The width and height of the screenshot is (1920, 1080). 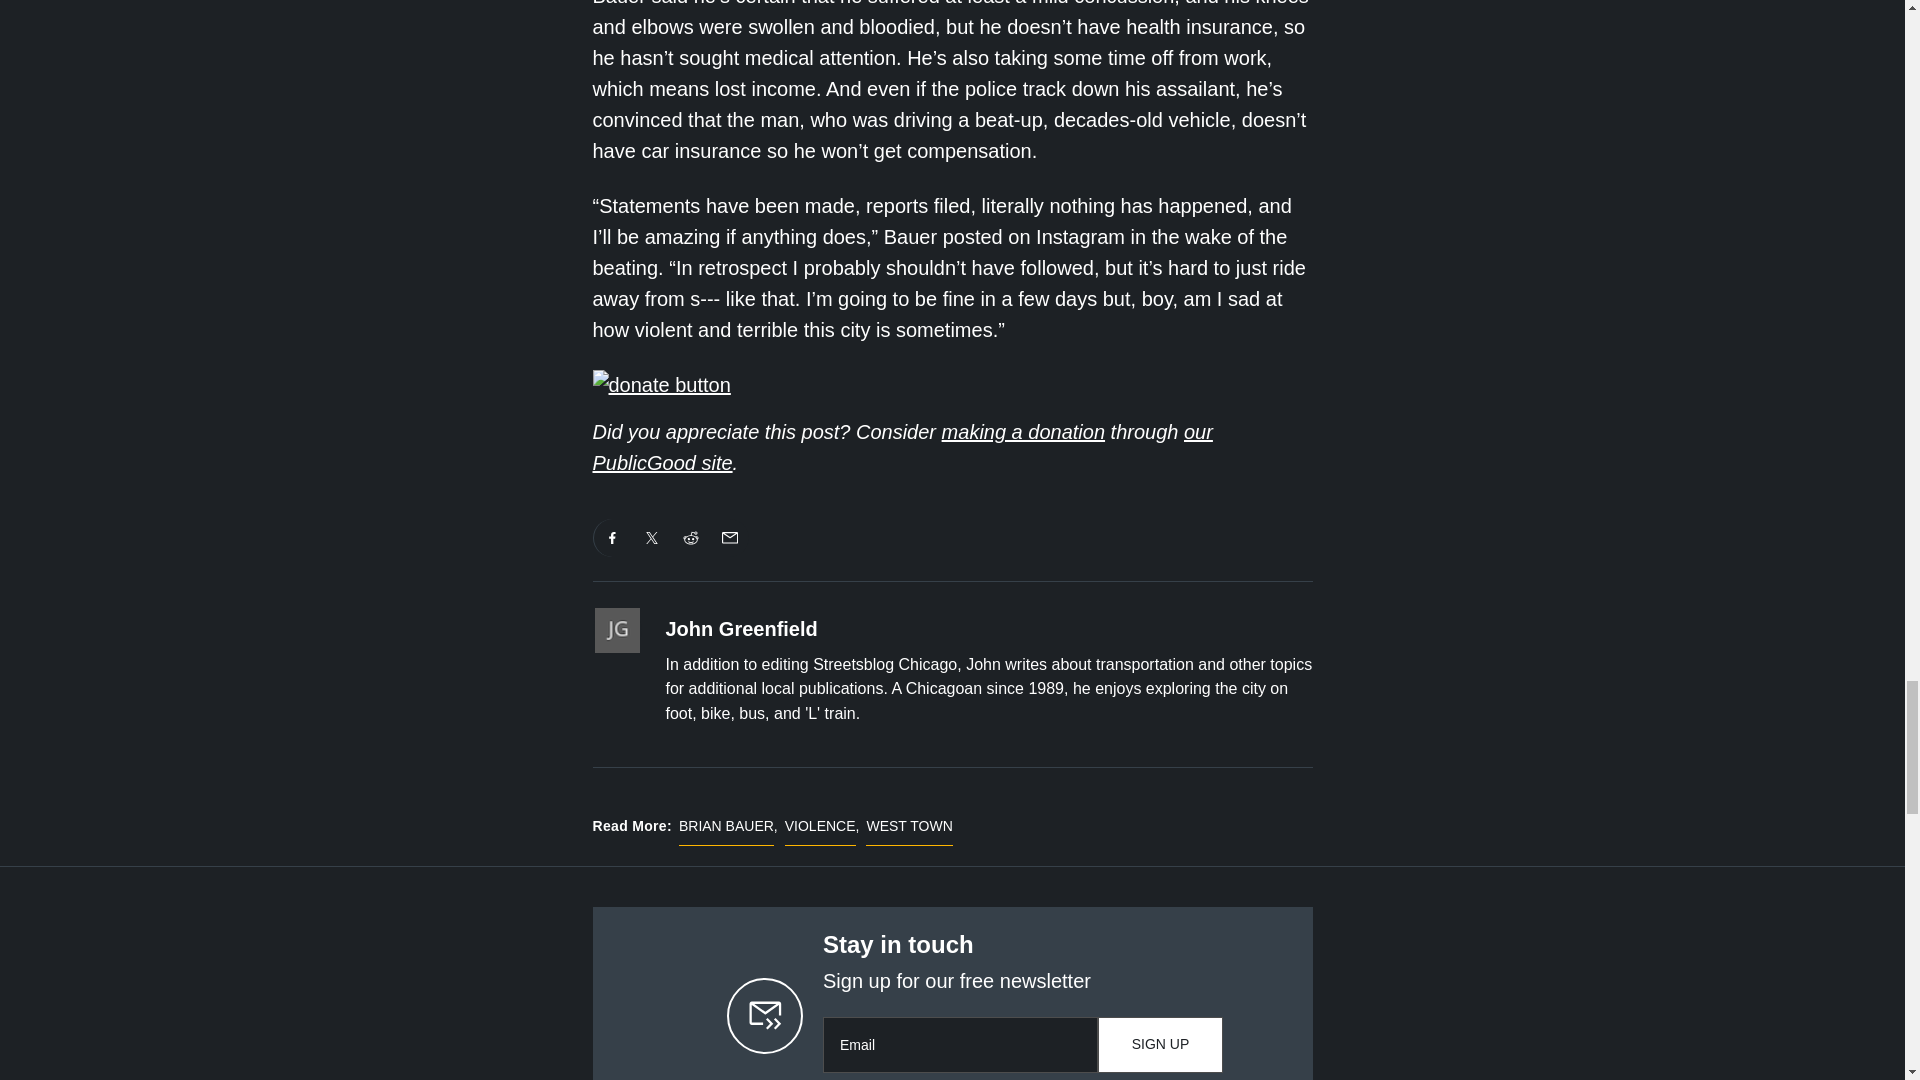 I want to click on Share on Reddit, so click(x=691, y=538).